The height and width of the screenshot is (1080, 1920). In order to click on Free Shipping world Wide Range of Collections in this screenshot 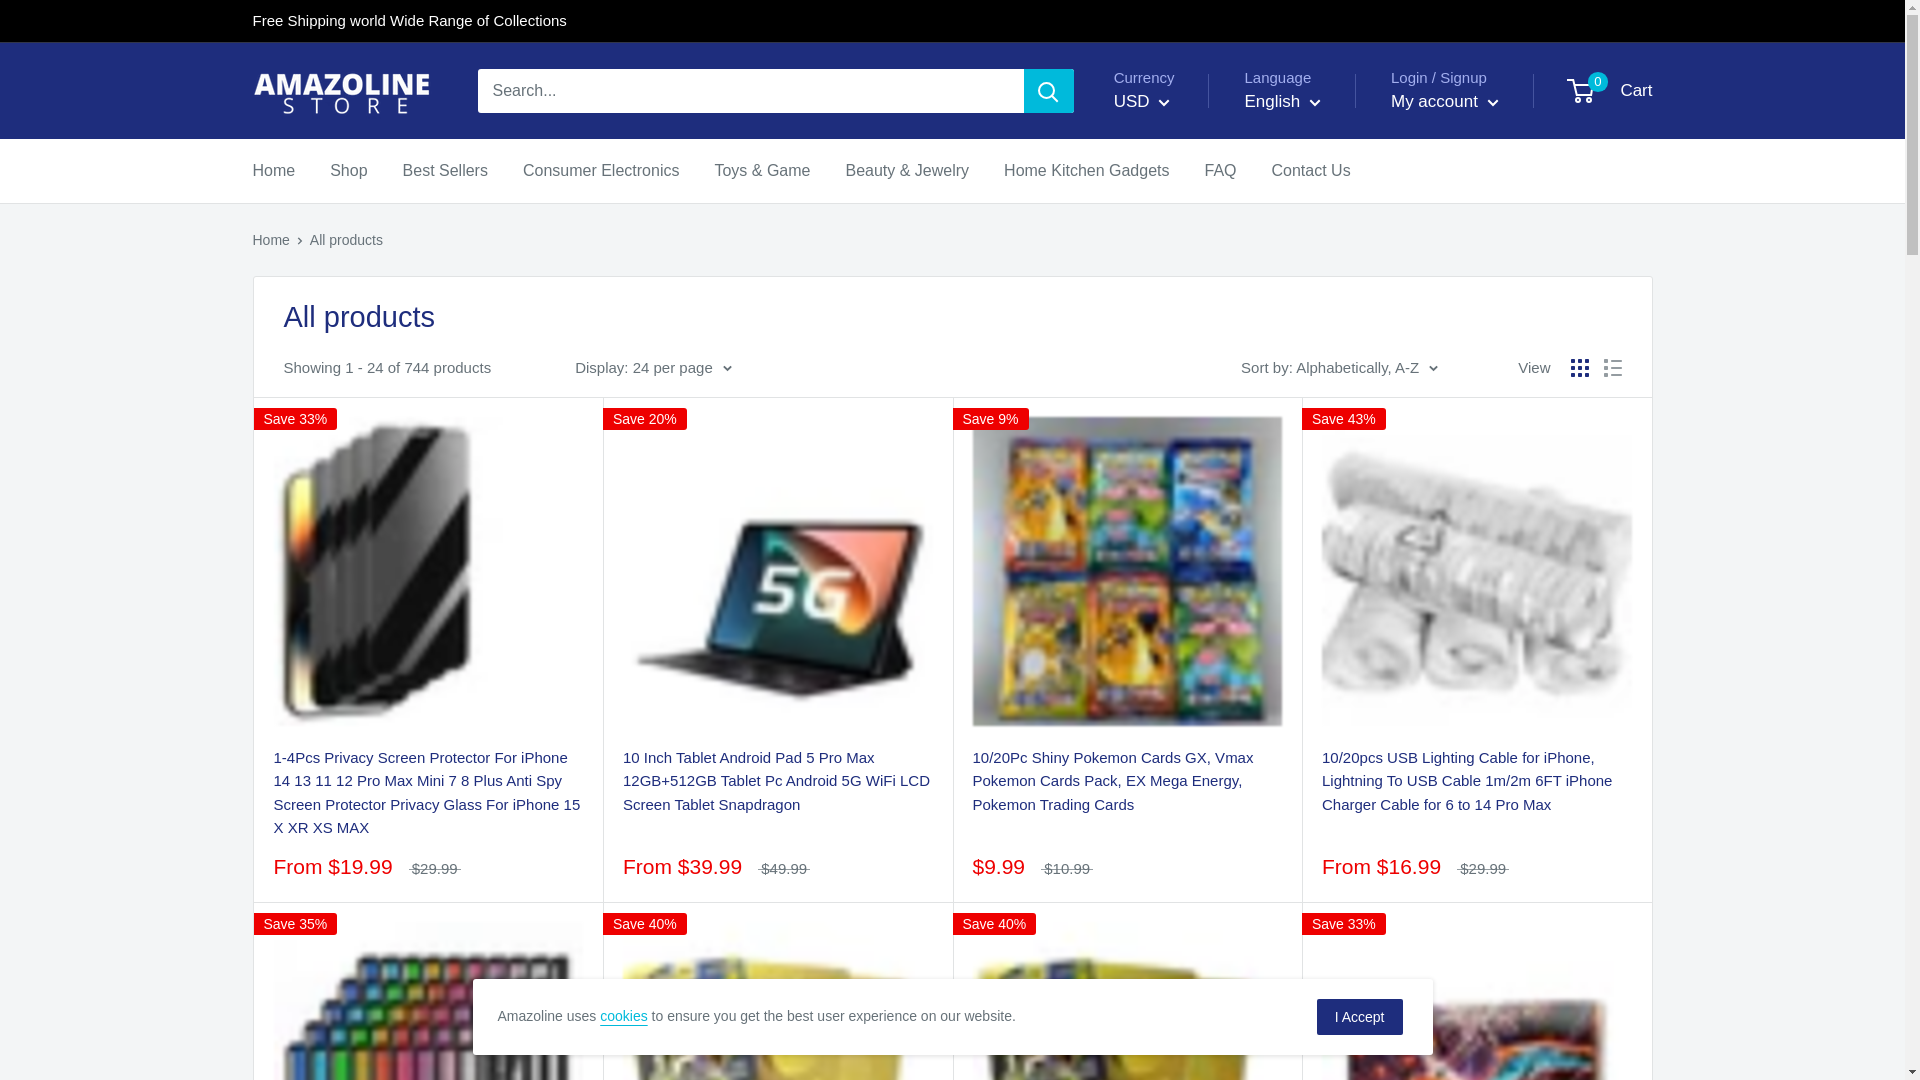, I will do `click(408, 21)`.